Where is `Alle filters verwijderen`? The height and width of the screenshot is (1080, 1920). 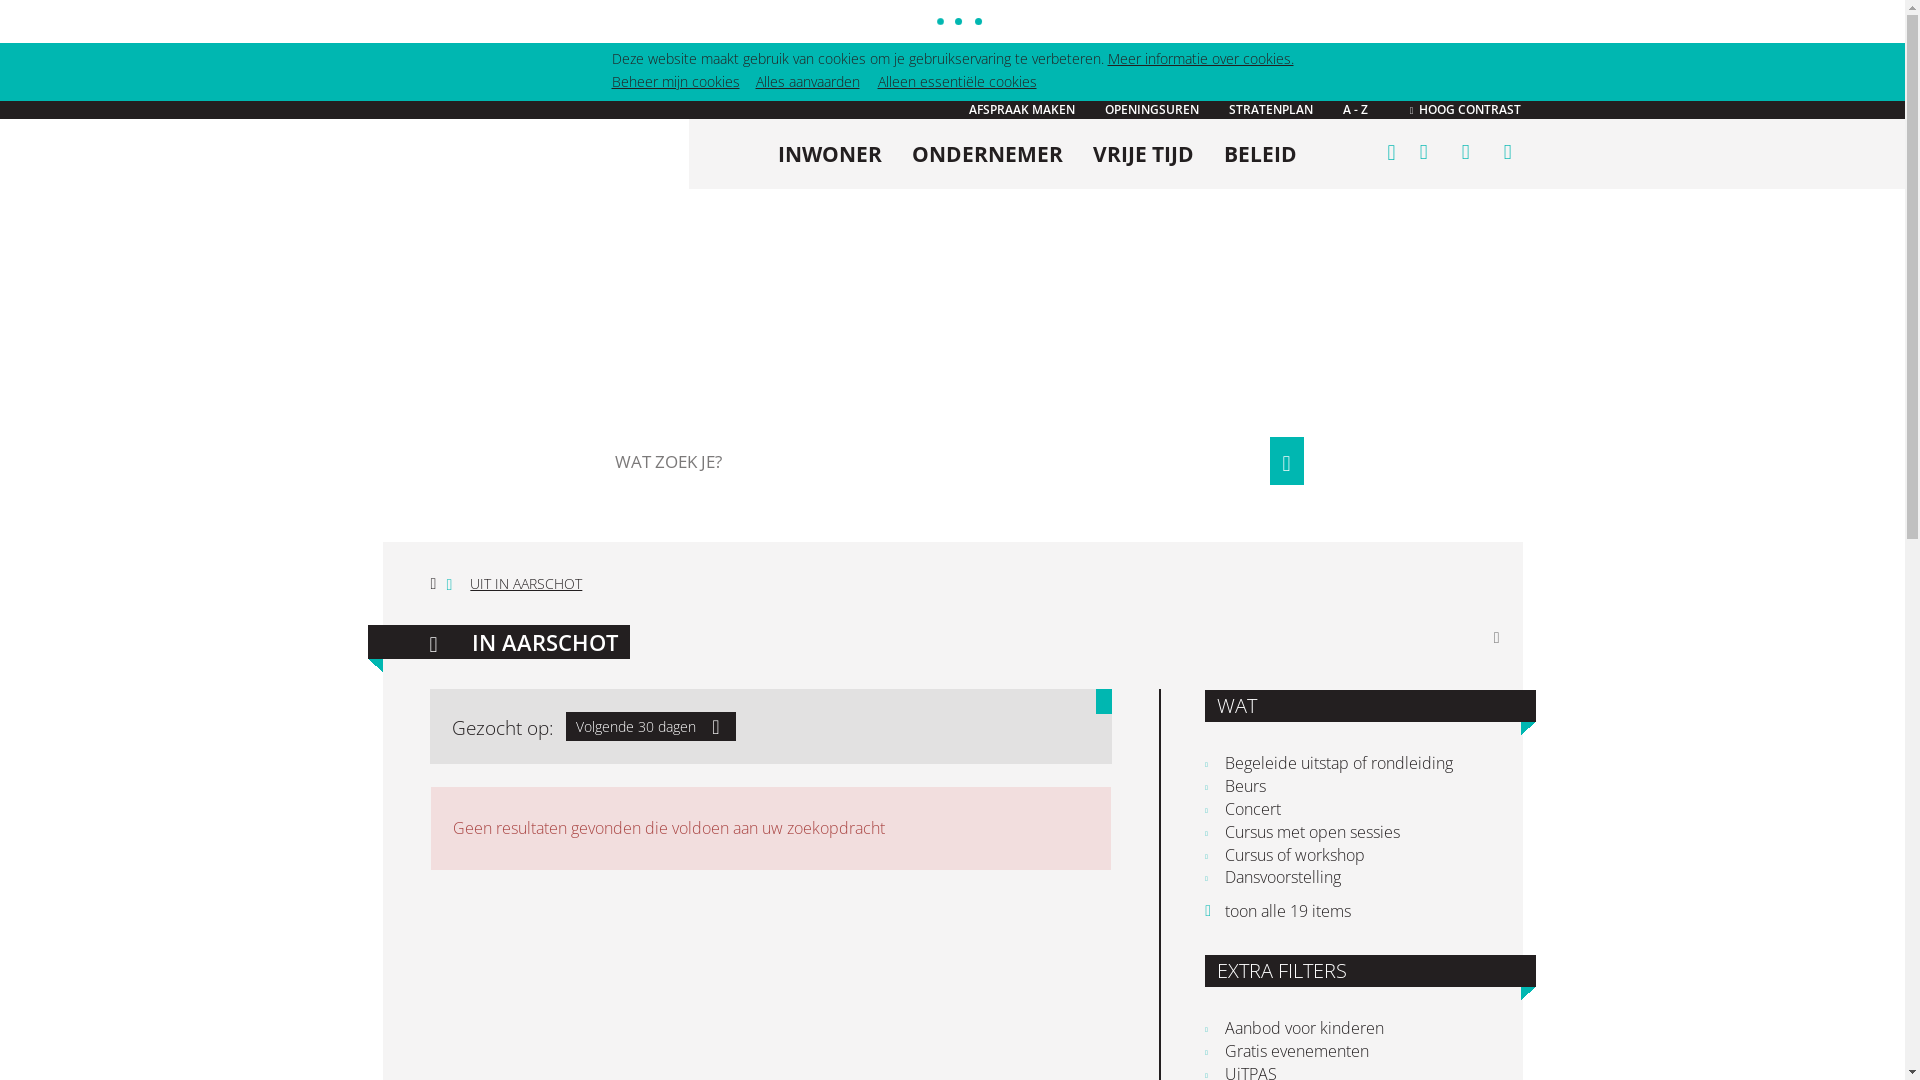
Alle filters verwijderen is located at coordinates (1104, 702).